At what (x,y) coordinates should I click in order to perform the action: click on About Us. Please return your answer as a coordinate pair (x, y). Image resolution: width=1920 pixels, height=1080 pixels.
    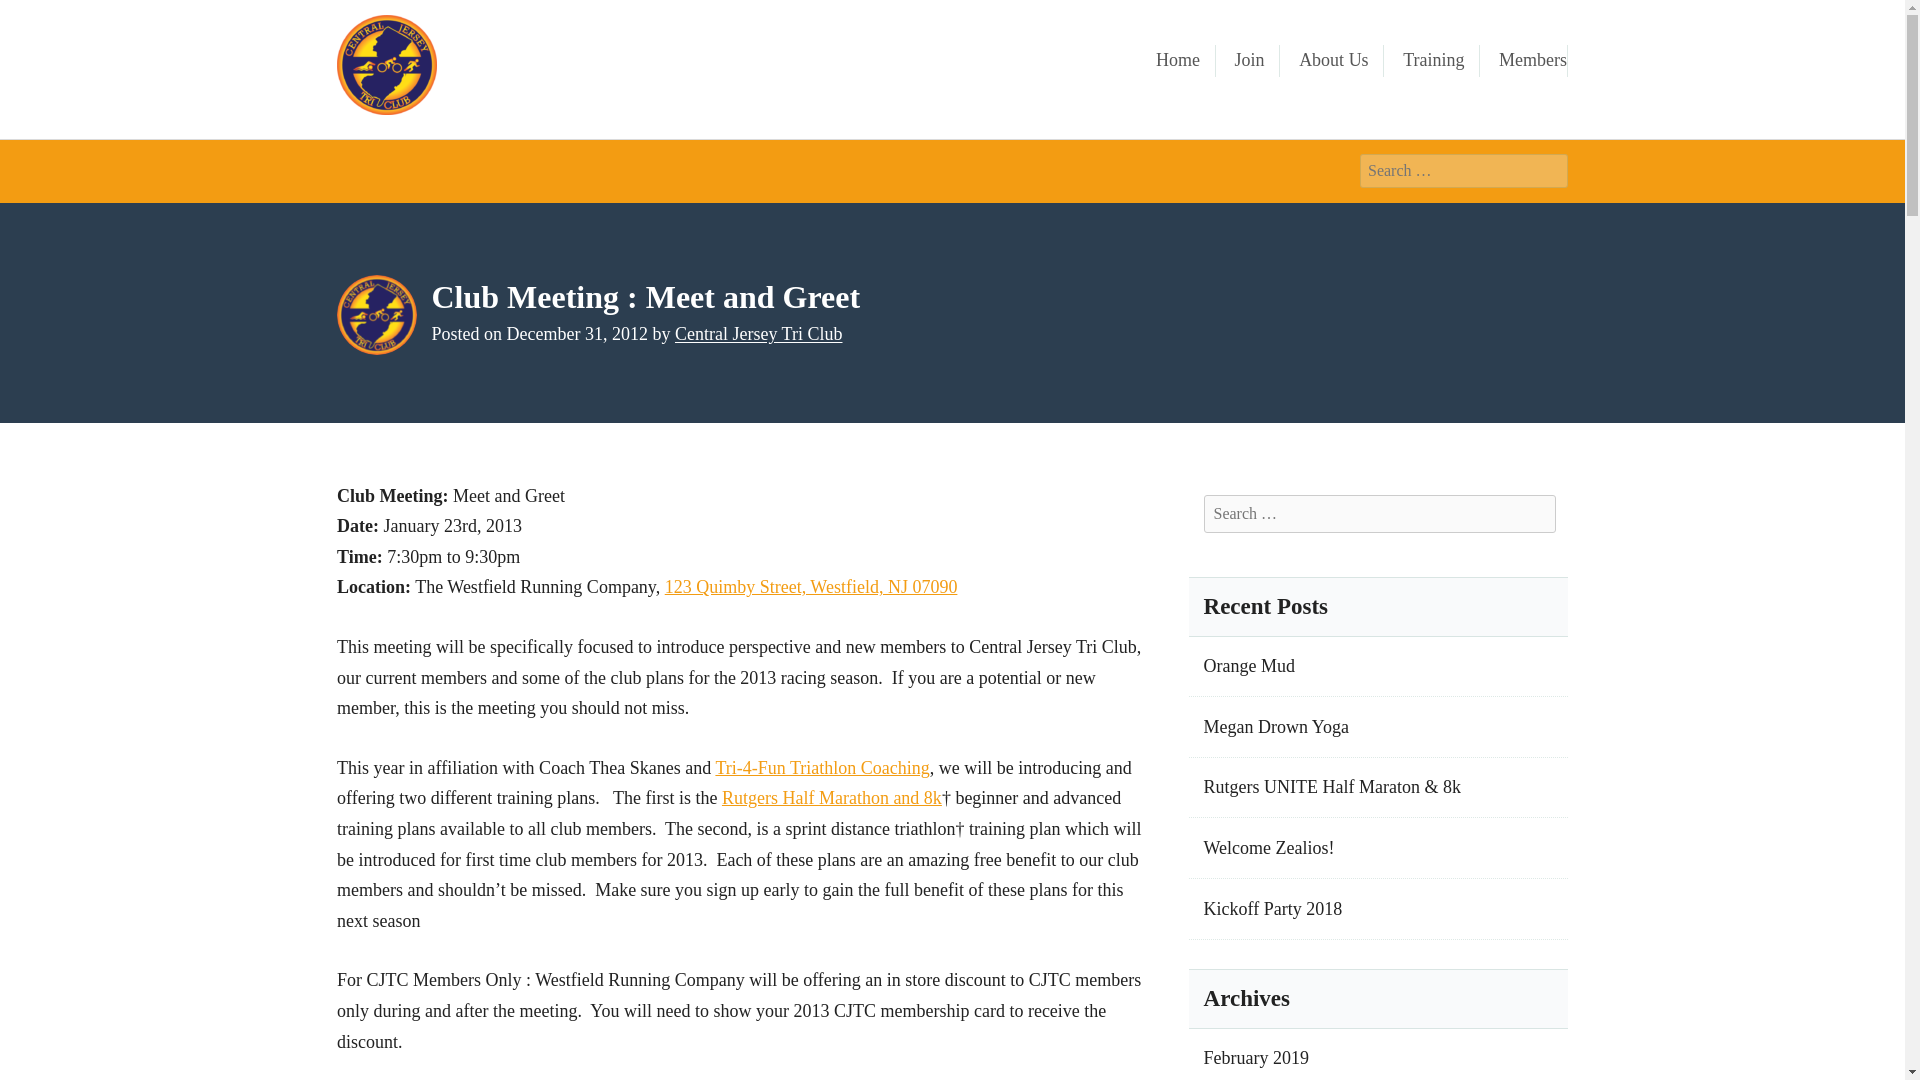
    Looking at the image, I should click on (1334, 60).